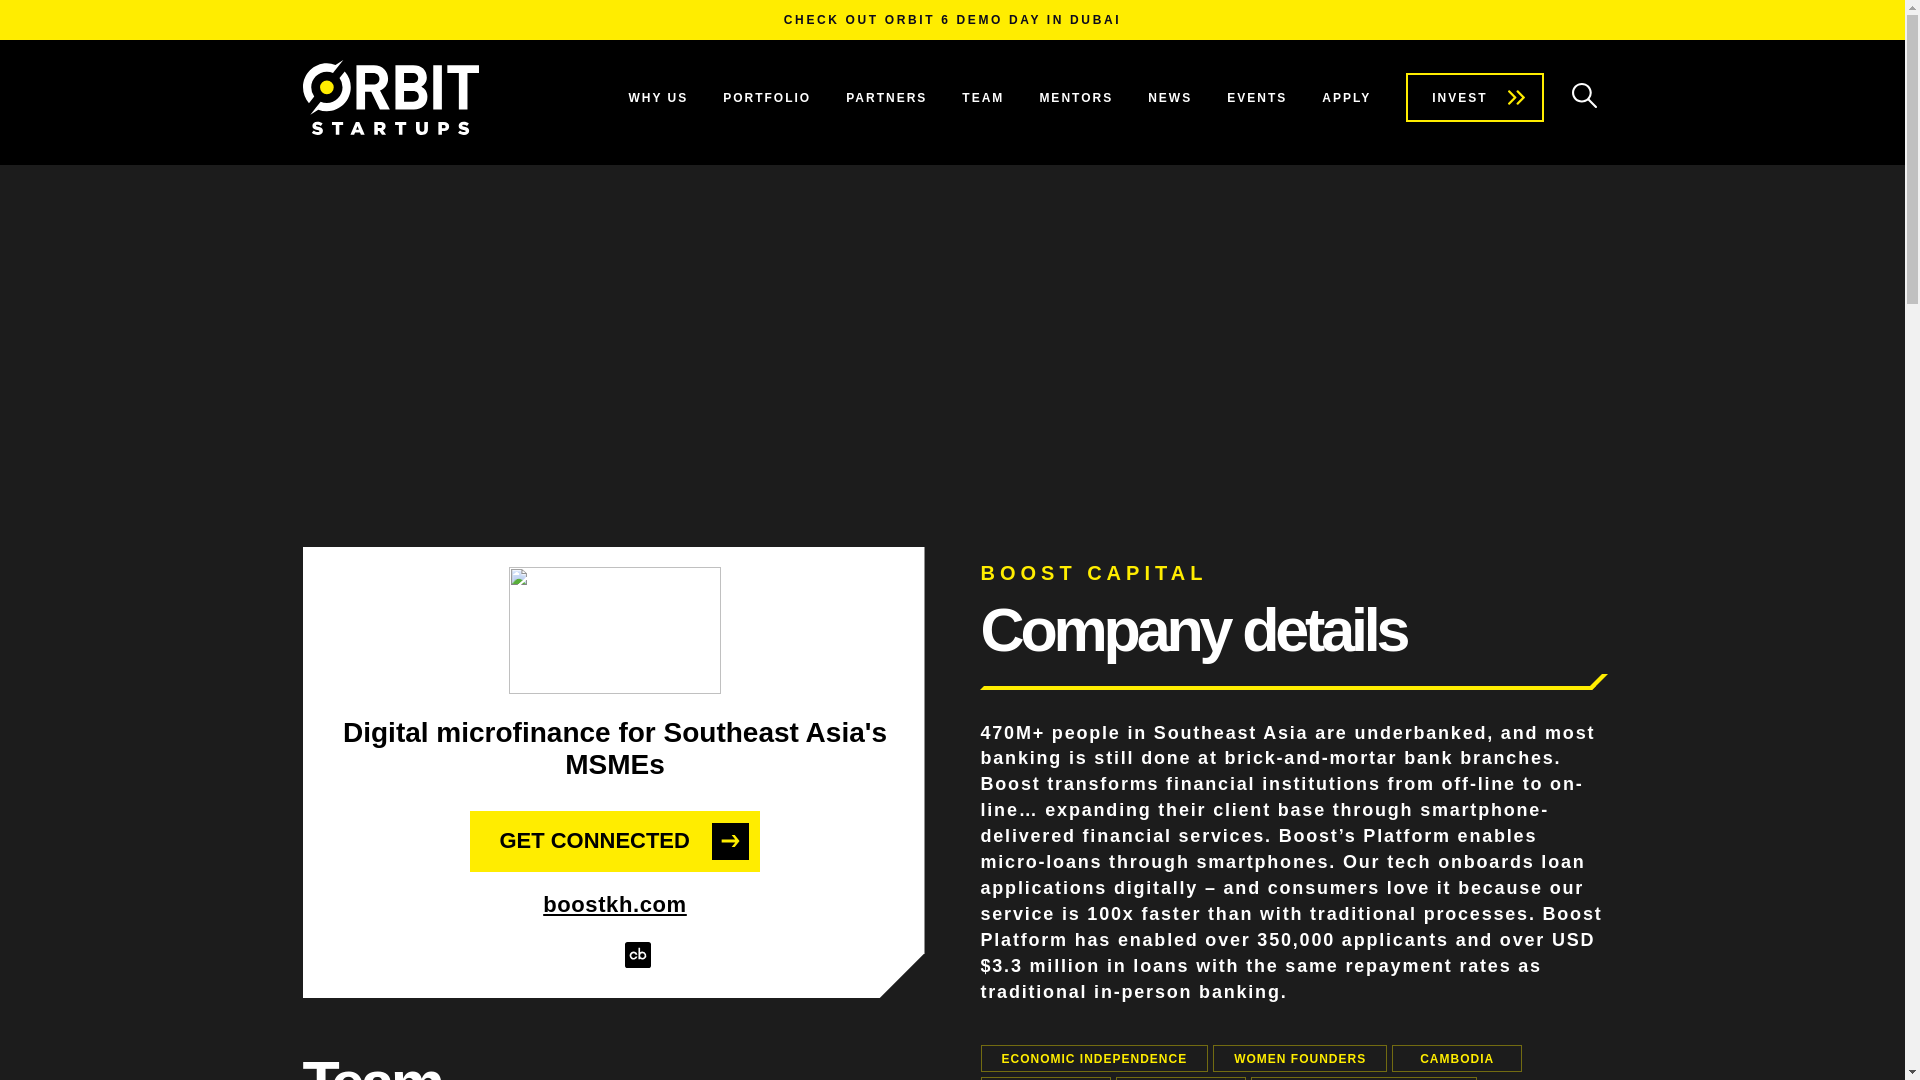 Image resolution: width=1920 pixels, height=1080 pixels. Describe the element at coordinates (1093, 1058) in the screenshot. I see `ECONOMIC INDEPENDENCE` at that location.